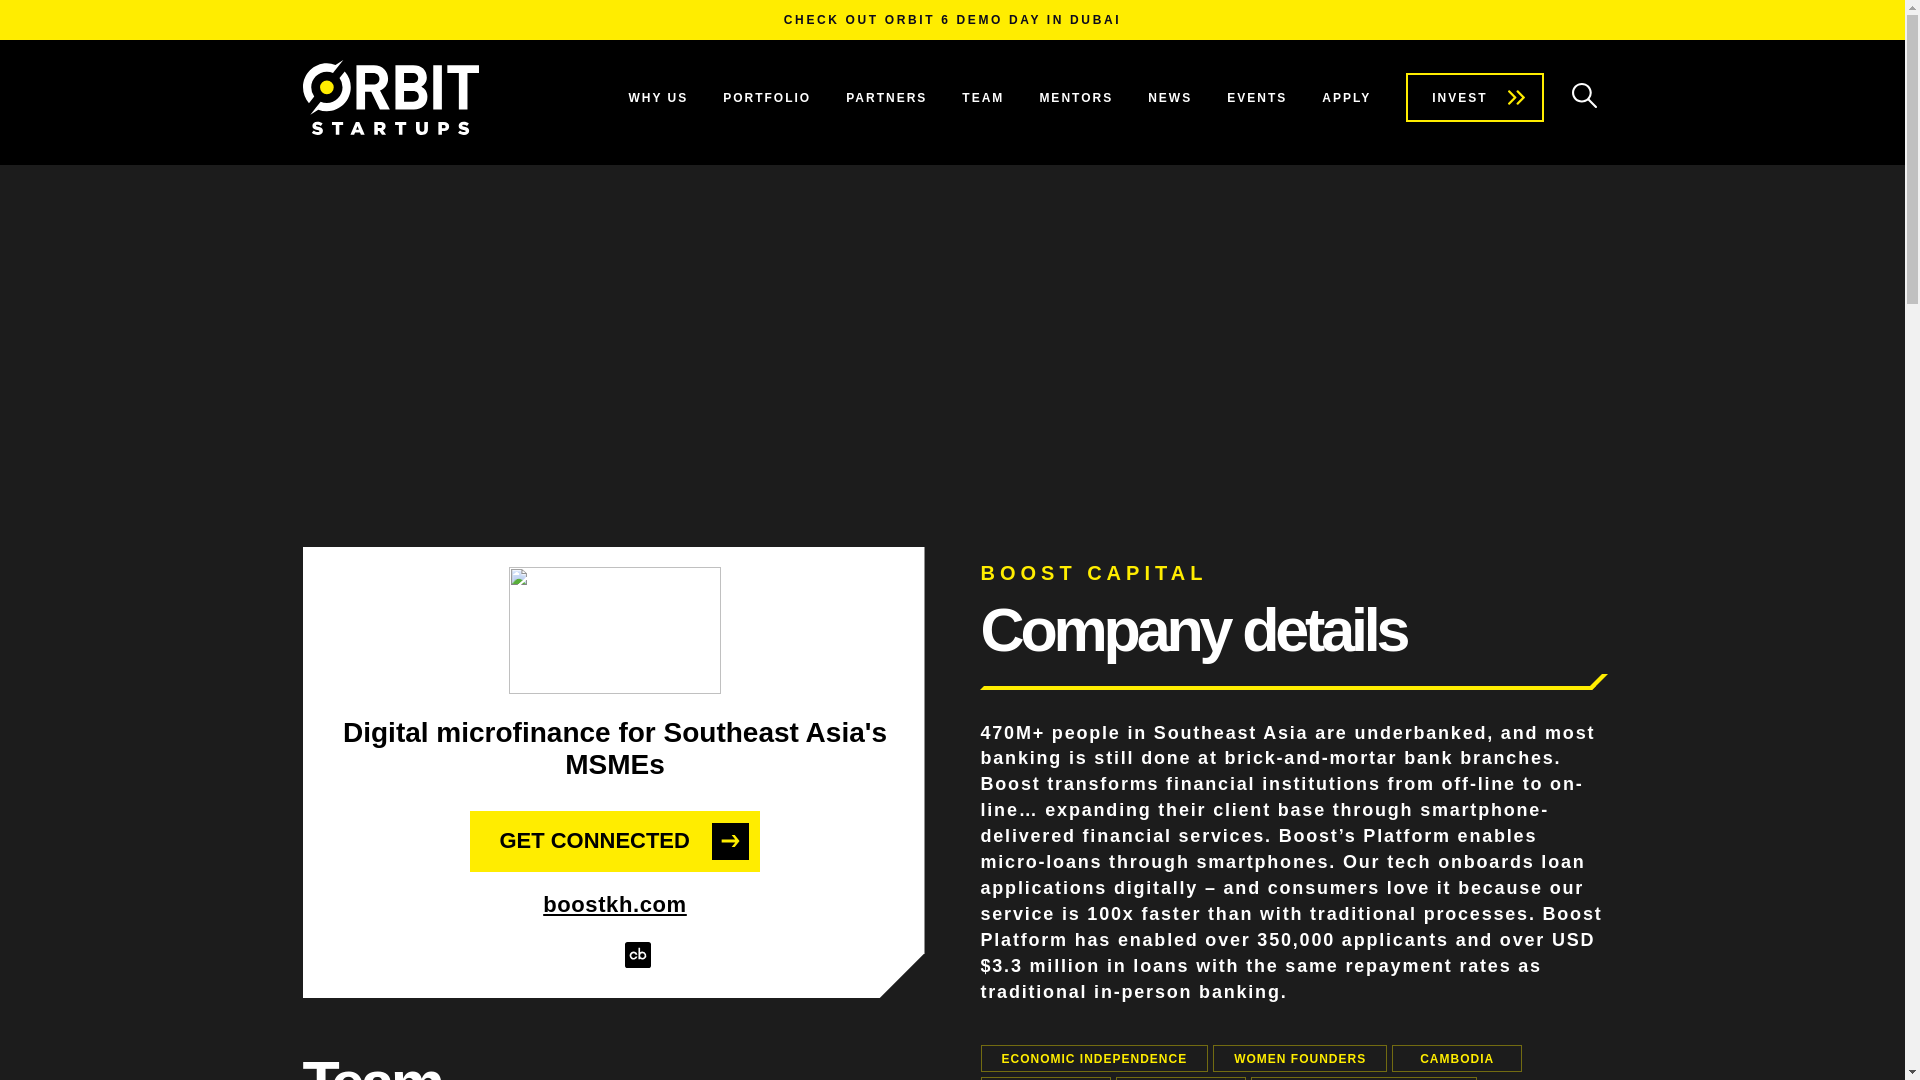 Image resolution: width=1920 pixels, height=1080 pixels. Describe the element at coordinates (1093, 1058) in the screenshot. I see `ECONOMIC INDEPENDENCE` at that location.